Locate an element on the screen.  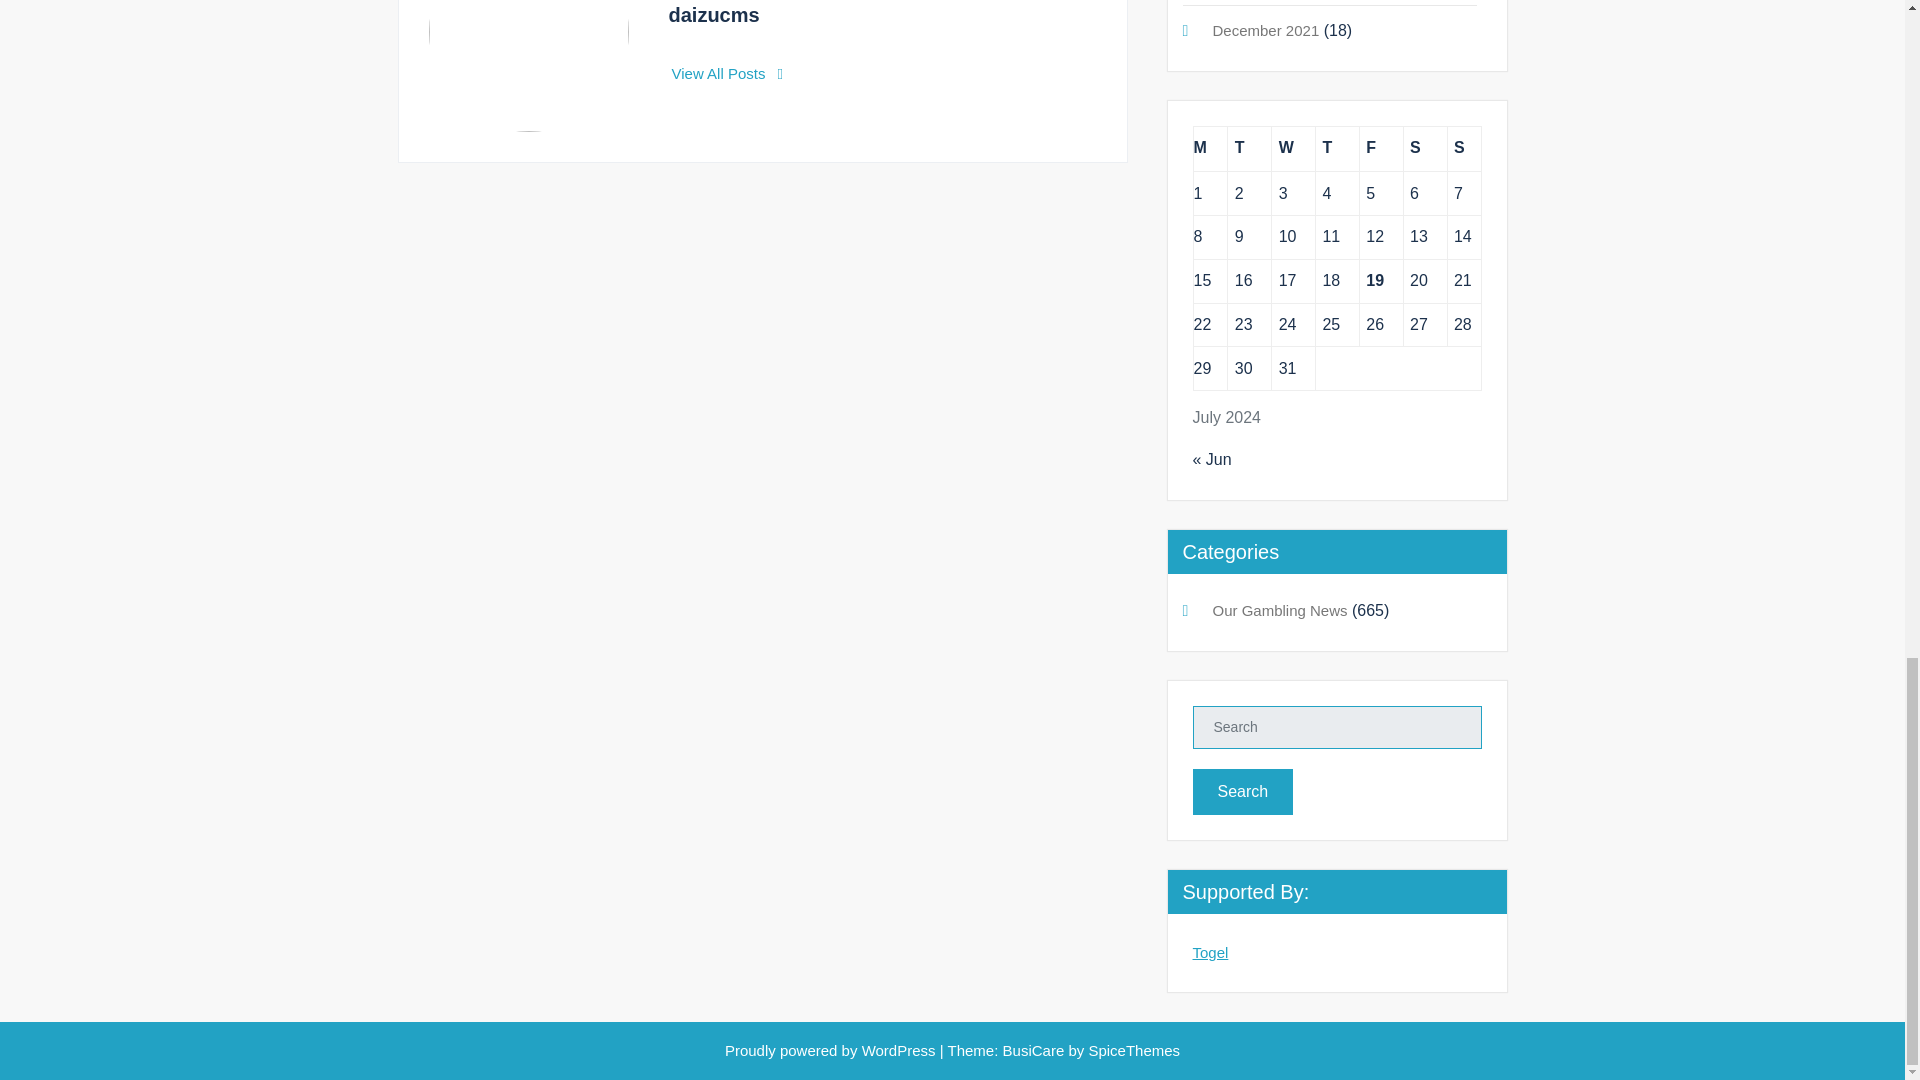
Friday is located at coordinates (1381, 148).